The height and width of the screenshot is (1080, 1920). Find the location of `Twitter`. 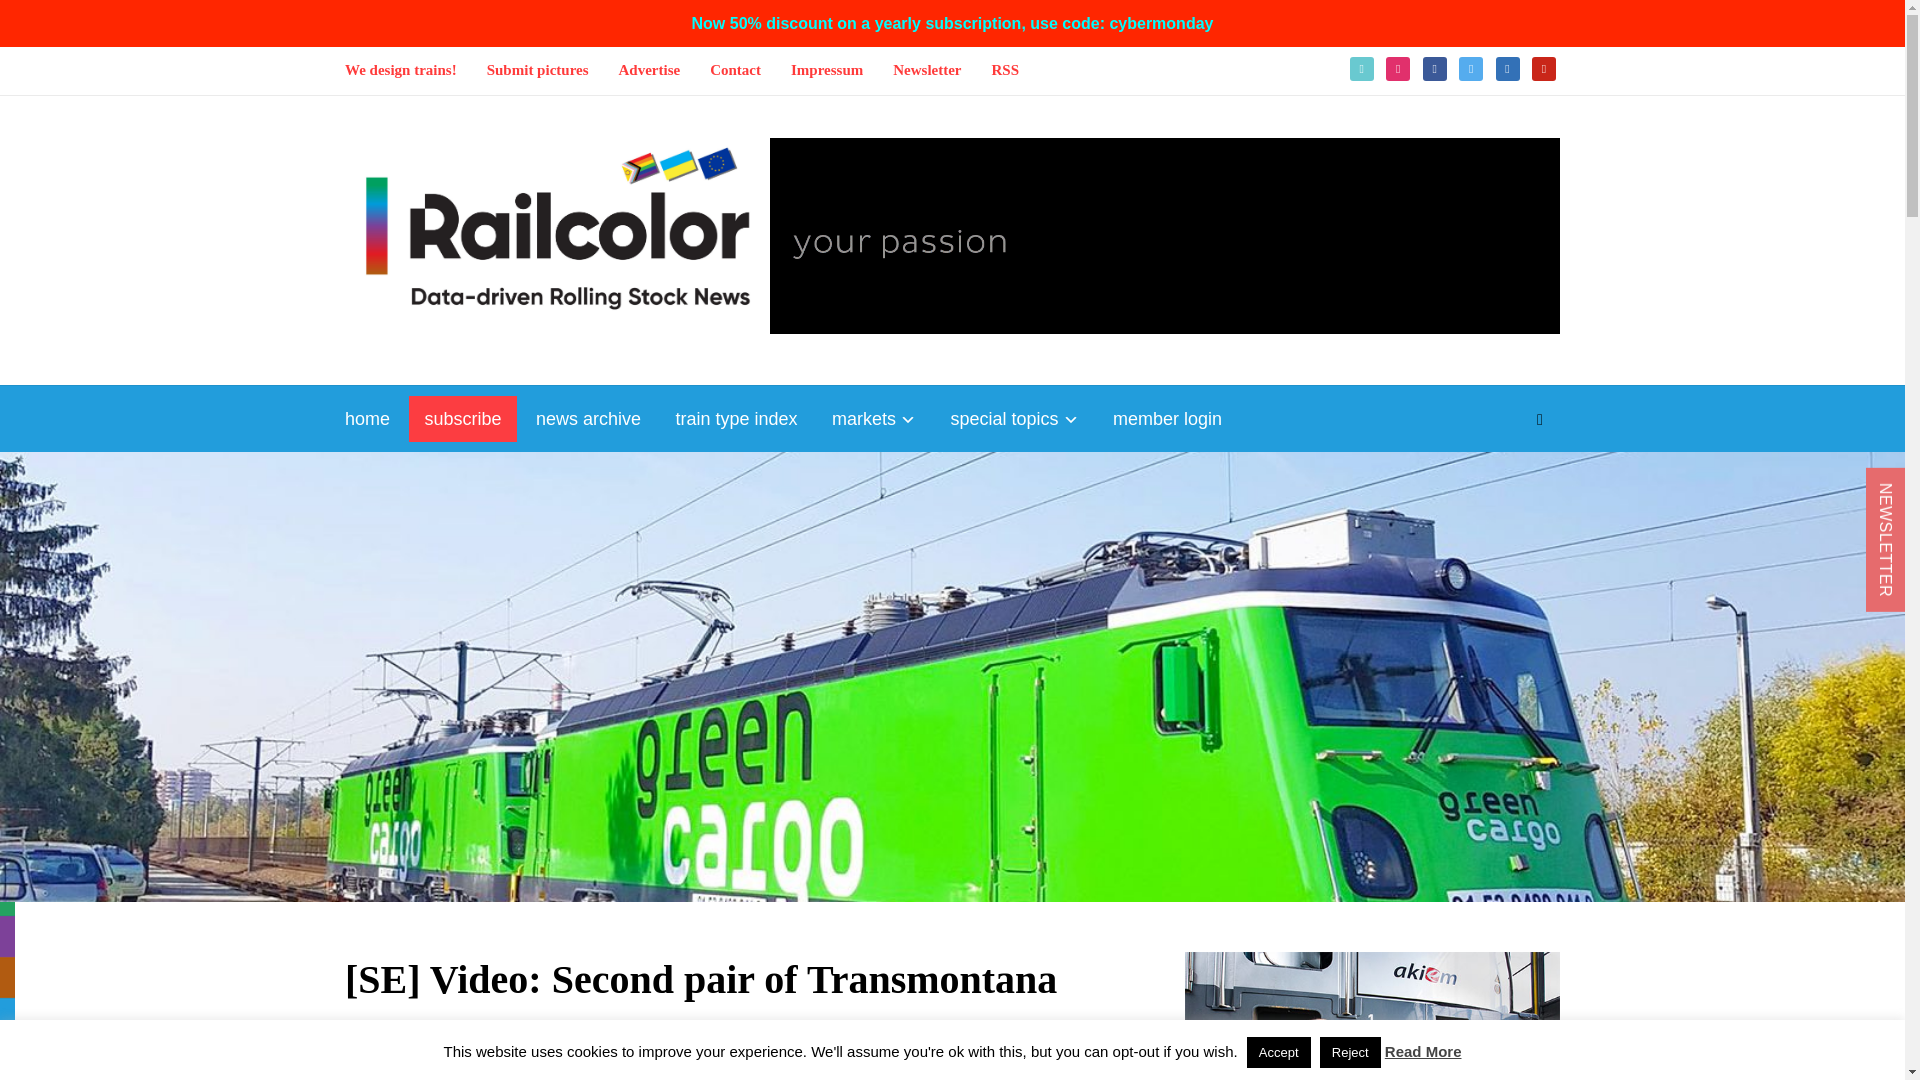

Twitter is located at coordinates (1470, 67).